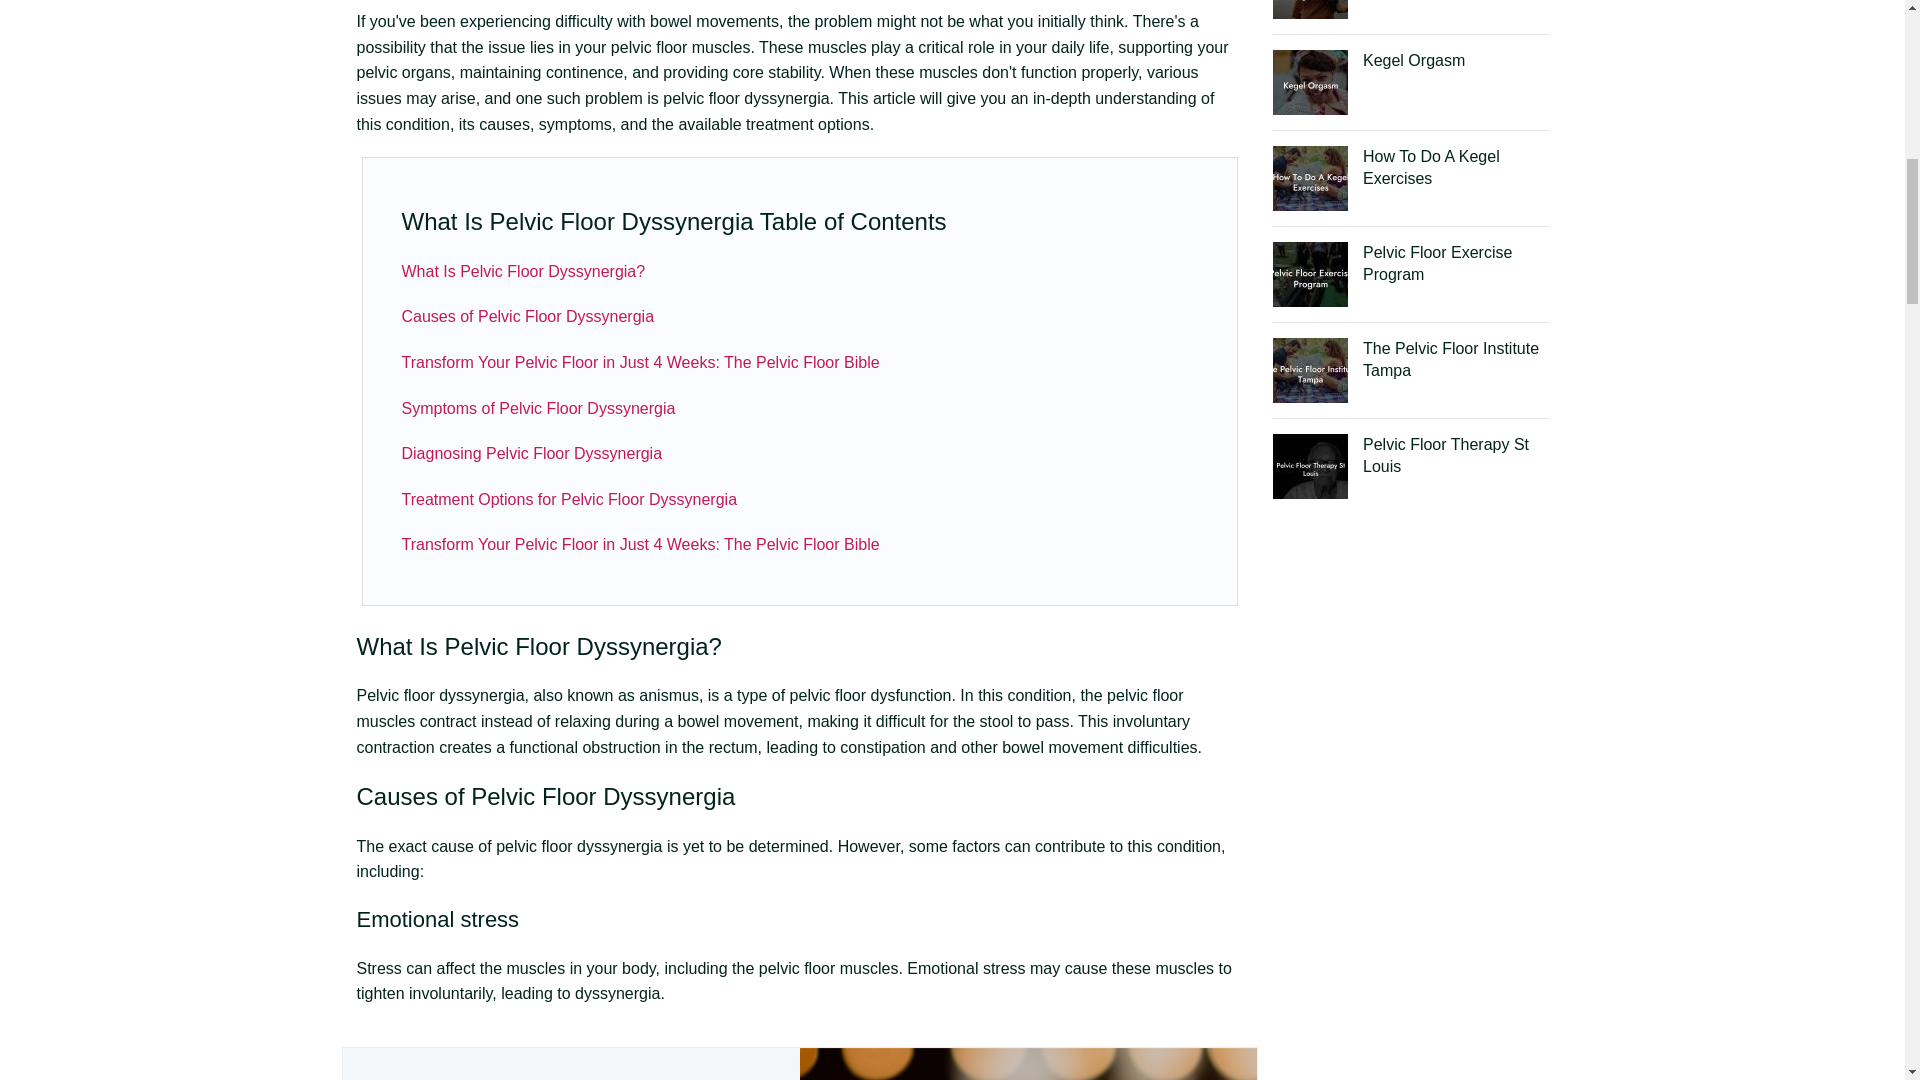 This screenshot has width=1920, height=1080. What do you see at coordinates (528, 316) in the screenshot?
I see `Causes of Pelvic Floor Dyssynergia` at bounding box center [528, 316].